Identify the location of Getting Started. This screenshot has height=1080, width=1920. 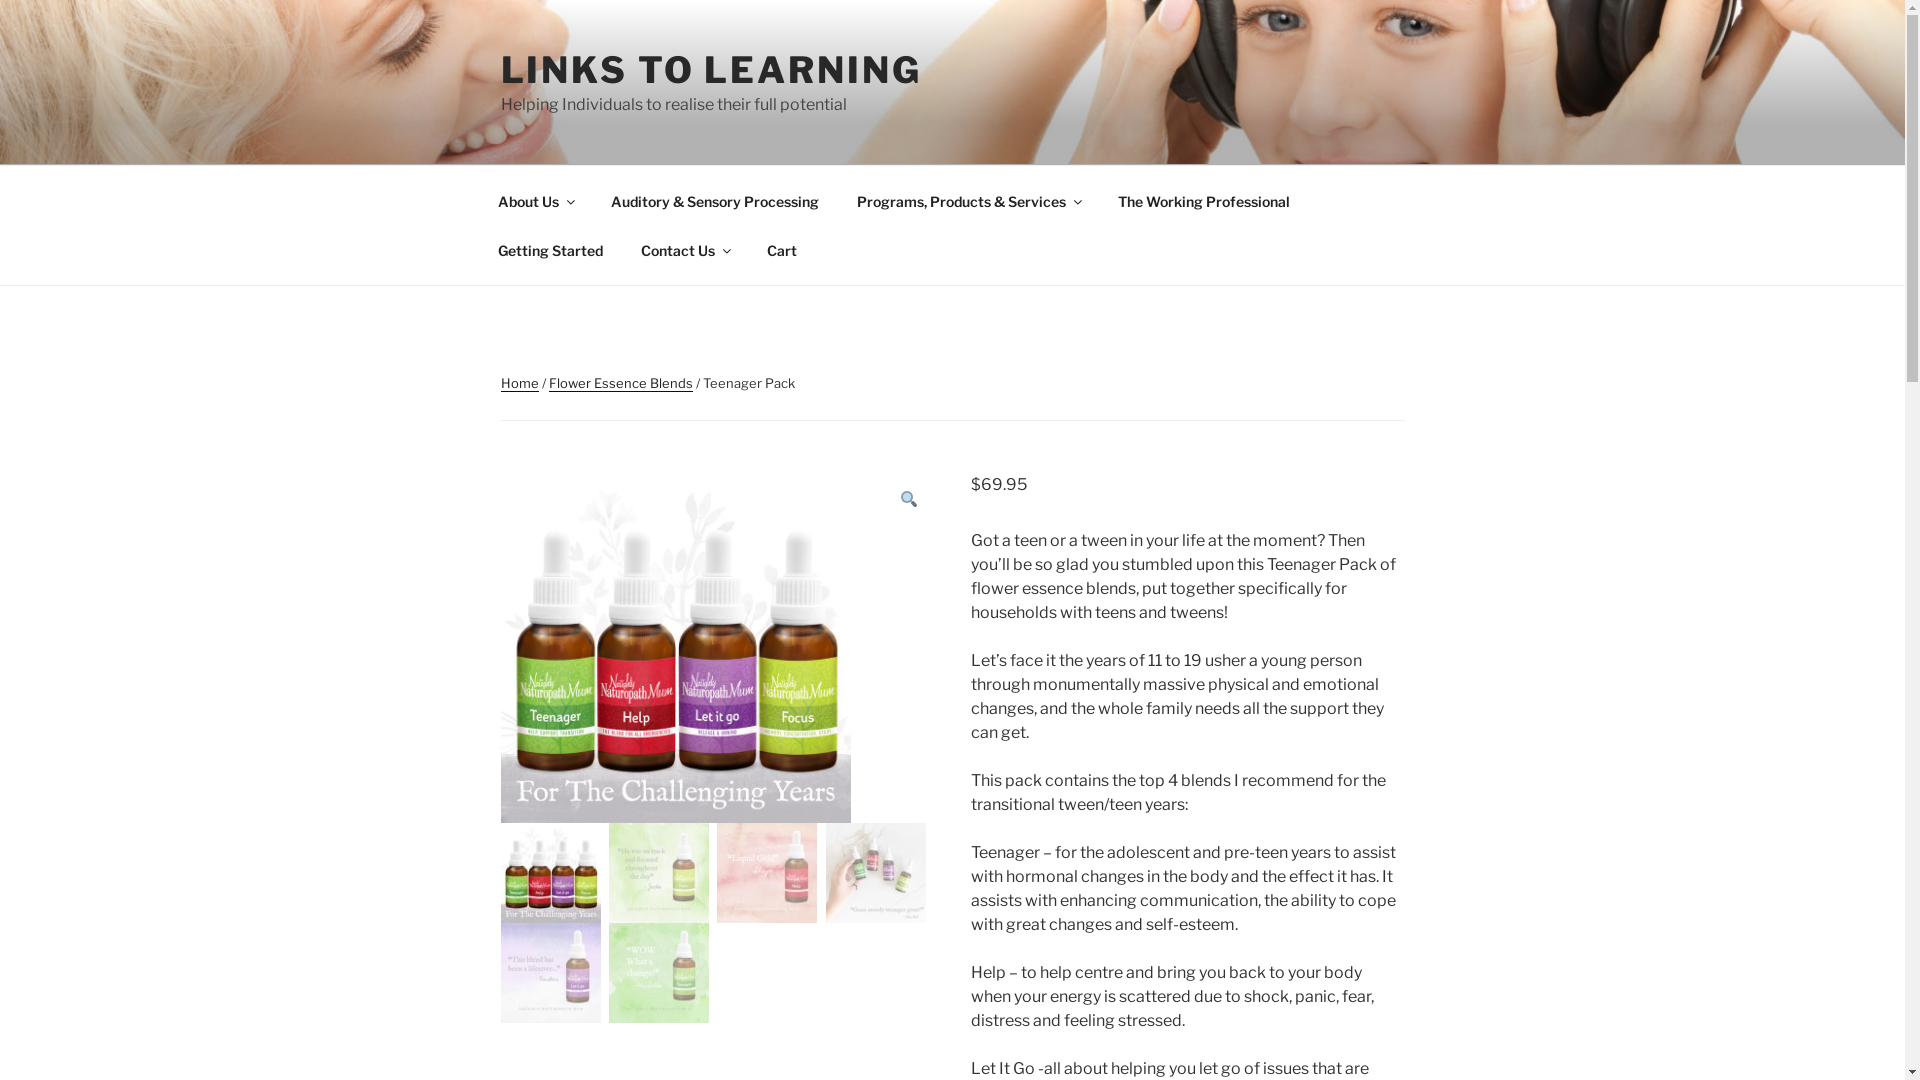
(550, 250).